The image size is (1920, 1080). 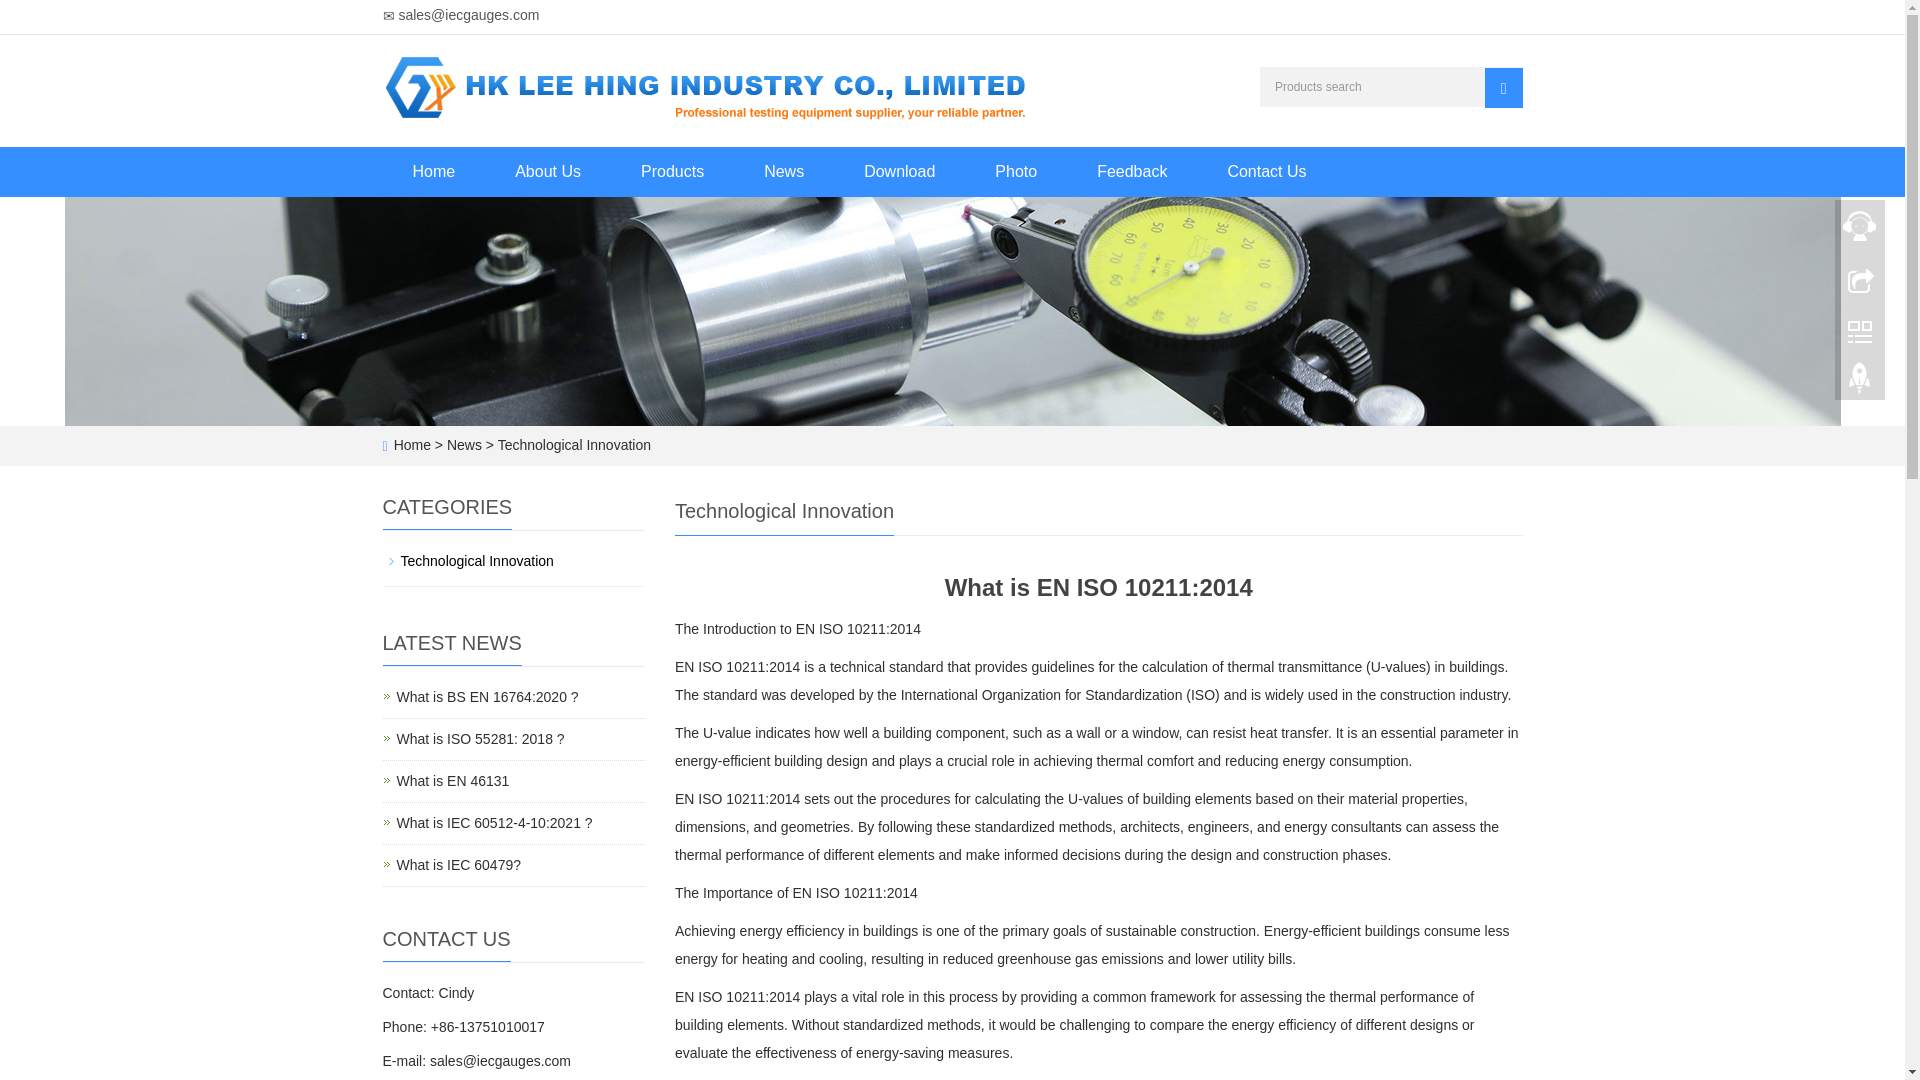 What do you see at coordinates (672, 171) in the screenshot?
I see `Products` at bounding box center [672, 171].